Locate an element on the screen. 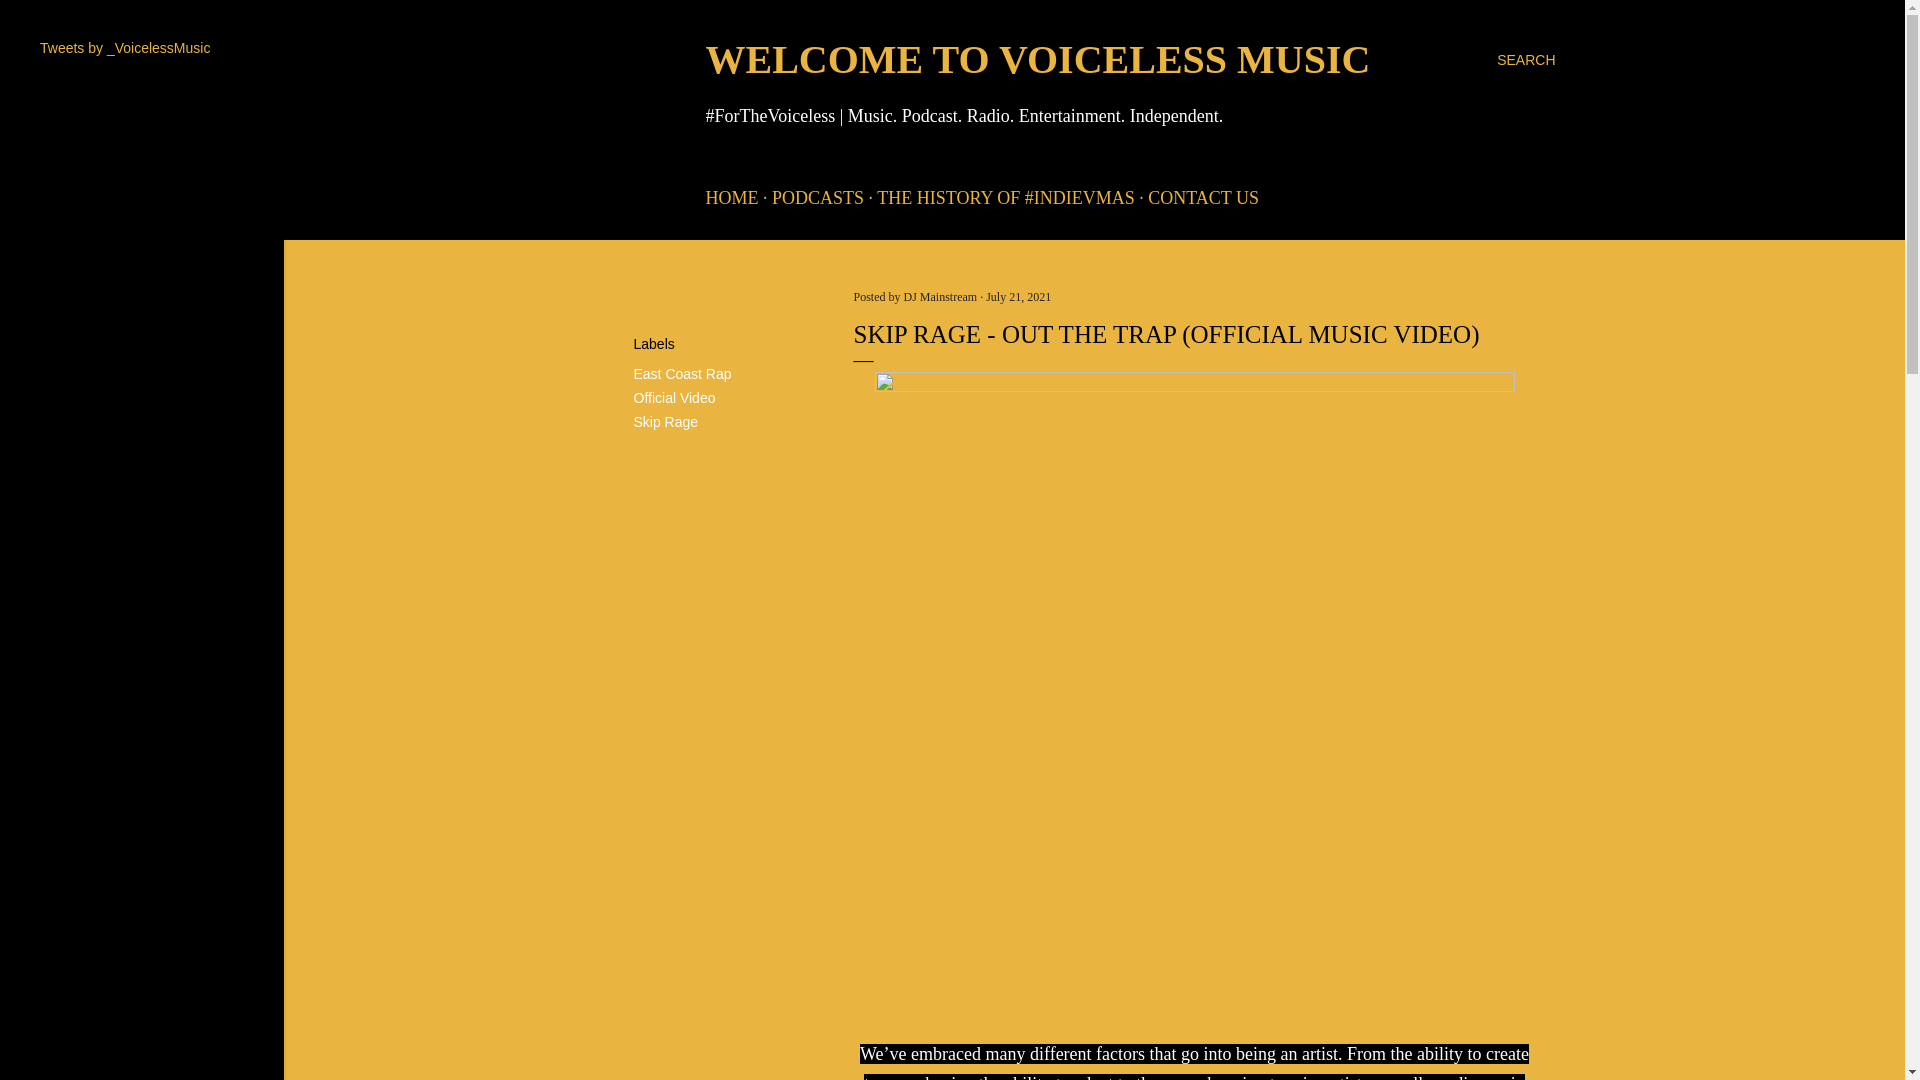 Image resolution: width=1920 pixels, height=1080 pixels. Official Video is located at coordinates (674, 398).